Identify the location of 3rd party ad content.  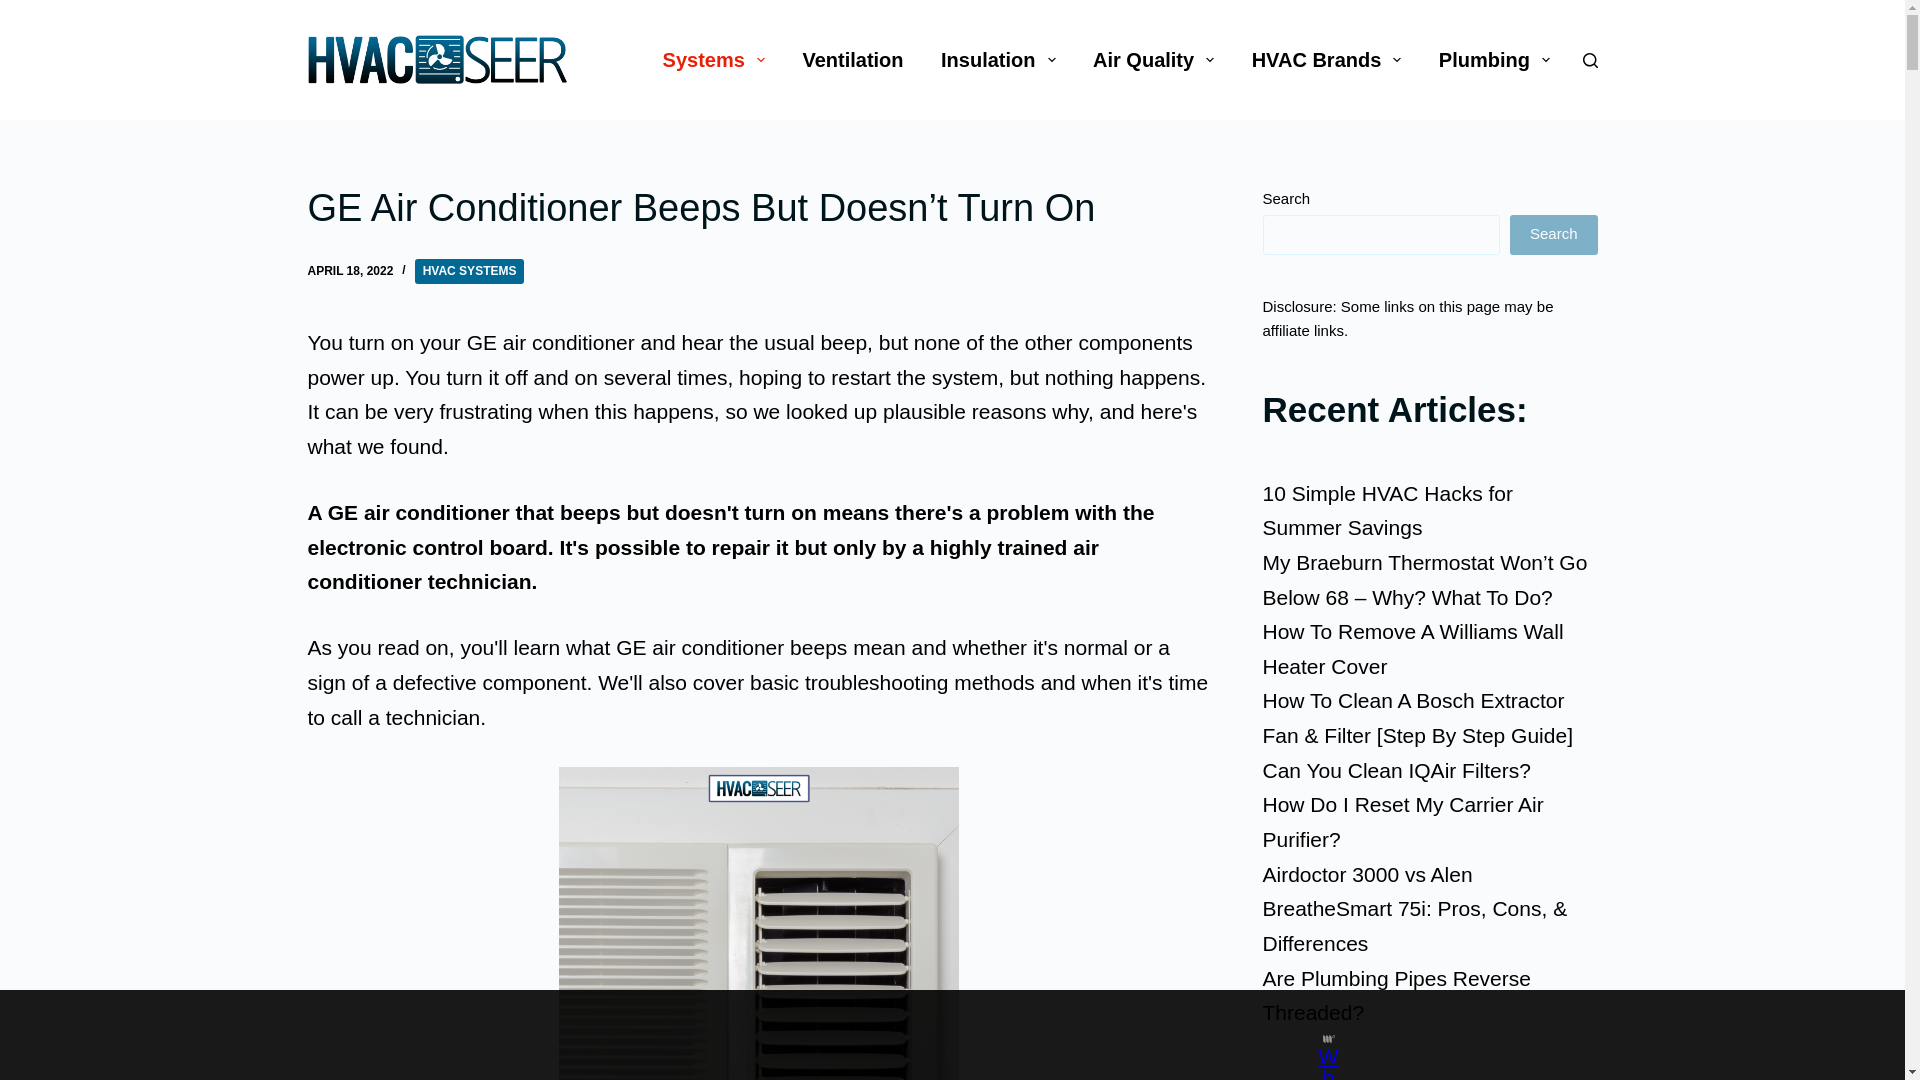
(934, 1035).